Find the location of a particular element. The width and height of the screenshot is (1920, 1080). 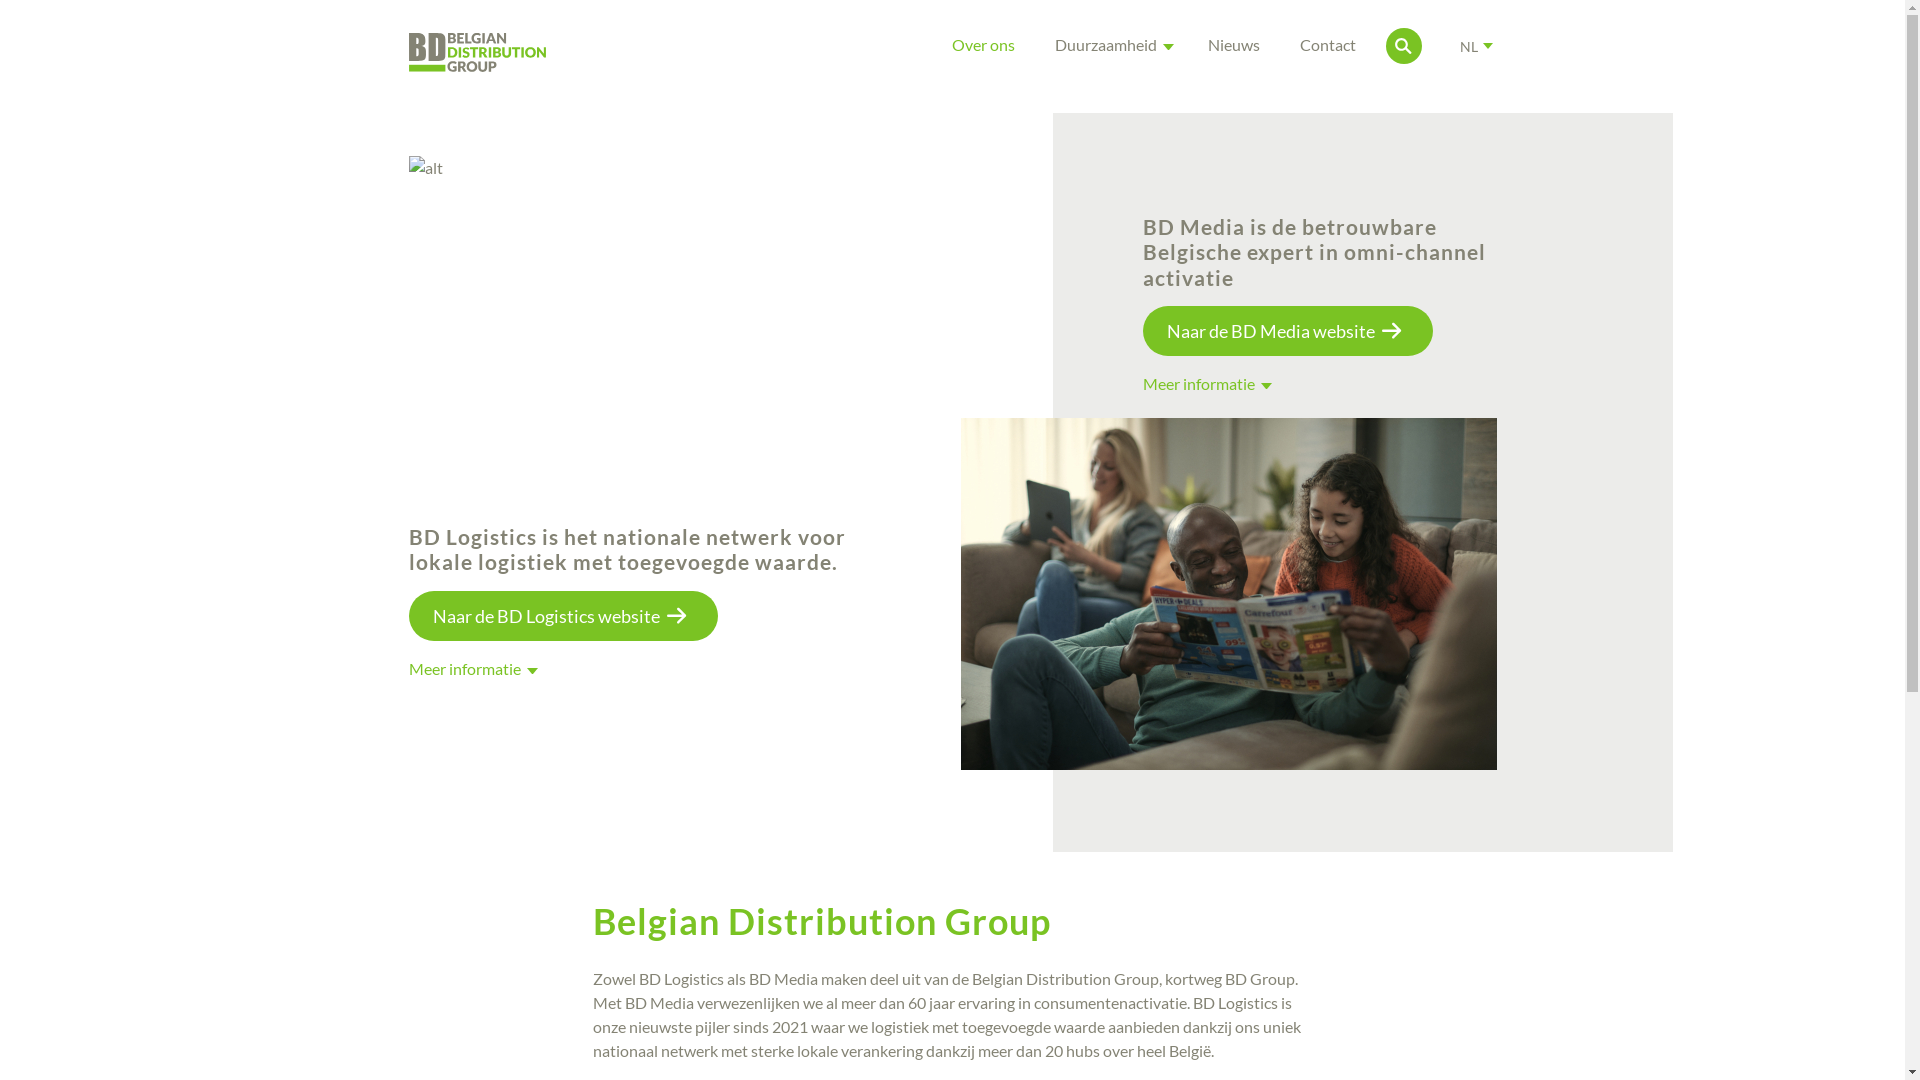

Duurzaamheid is located at coordinates (1110, 45).